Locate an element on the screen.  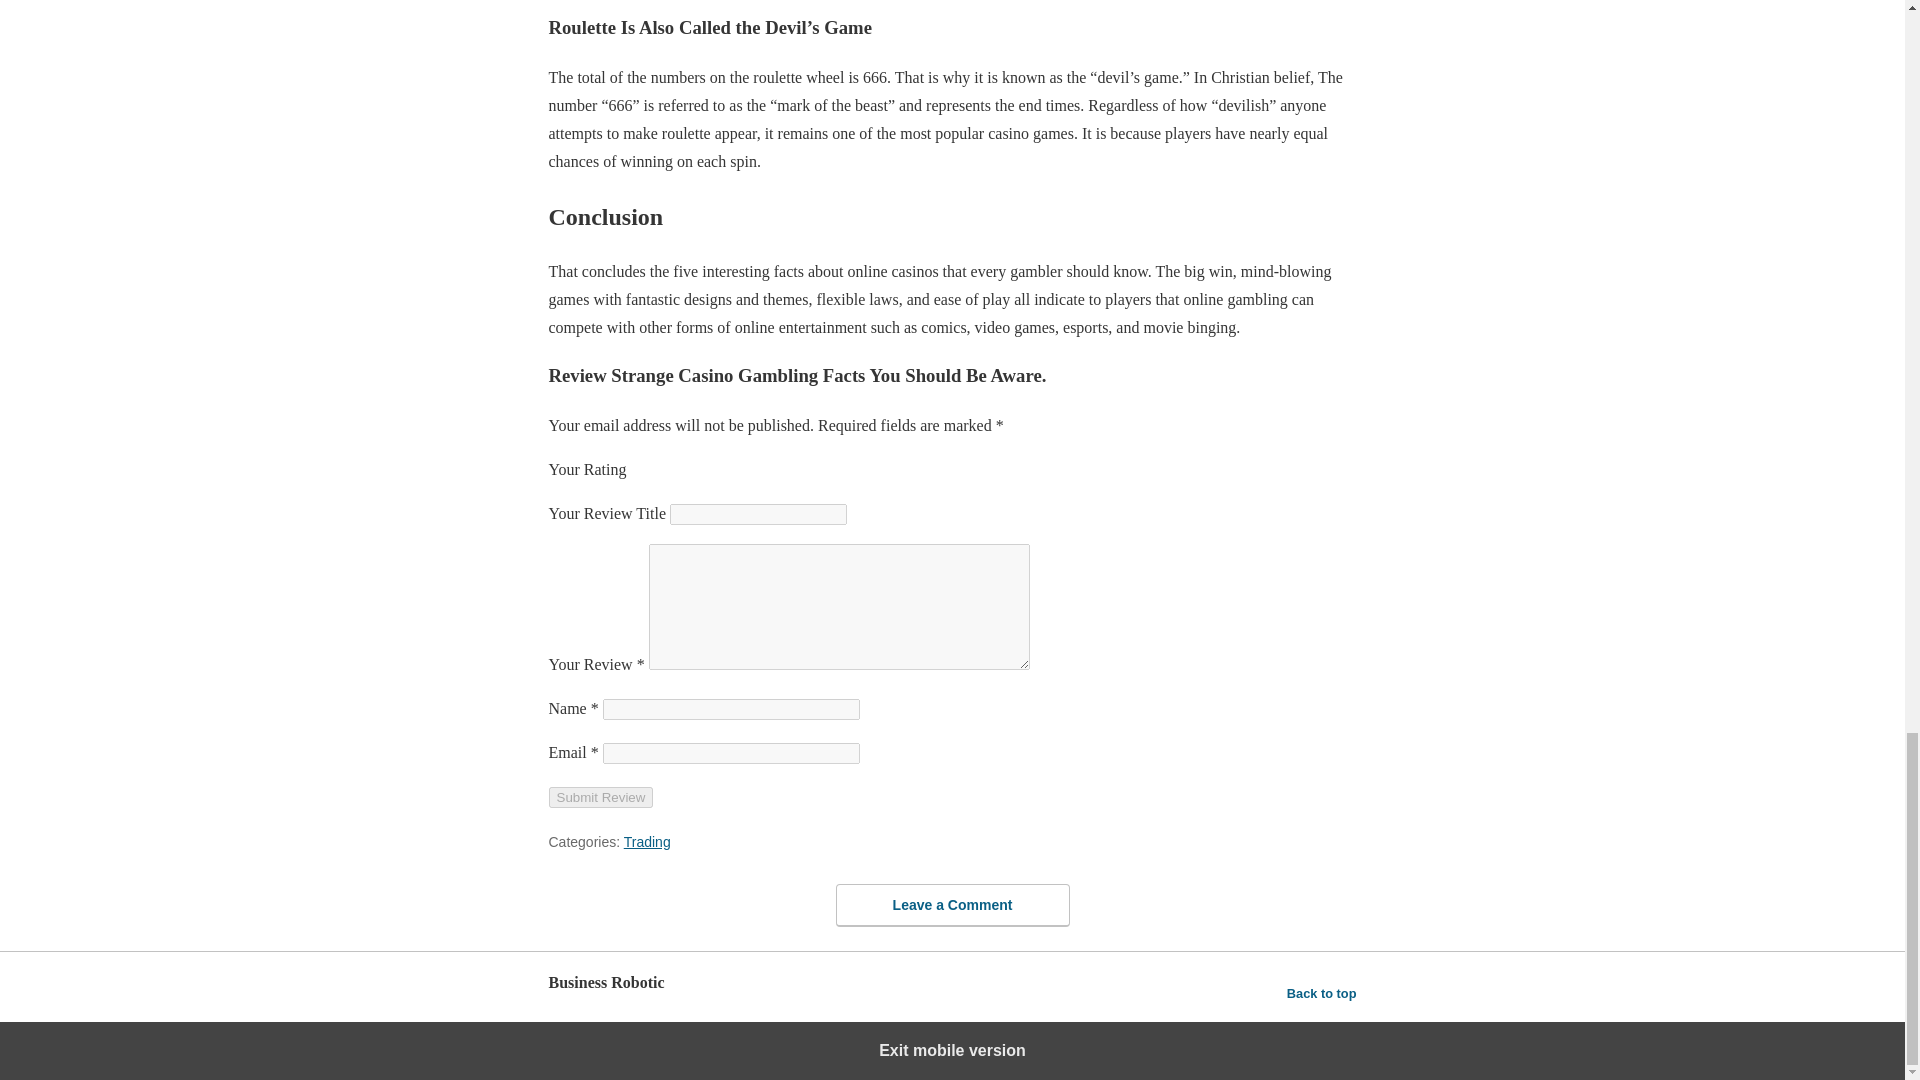
Submit Review is located at coordinates (600, 797).